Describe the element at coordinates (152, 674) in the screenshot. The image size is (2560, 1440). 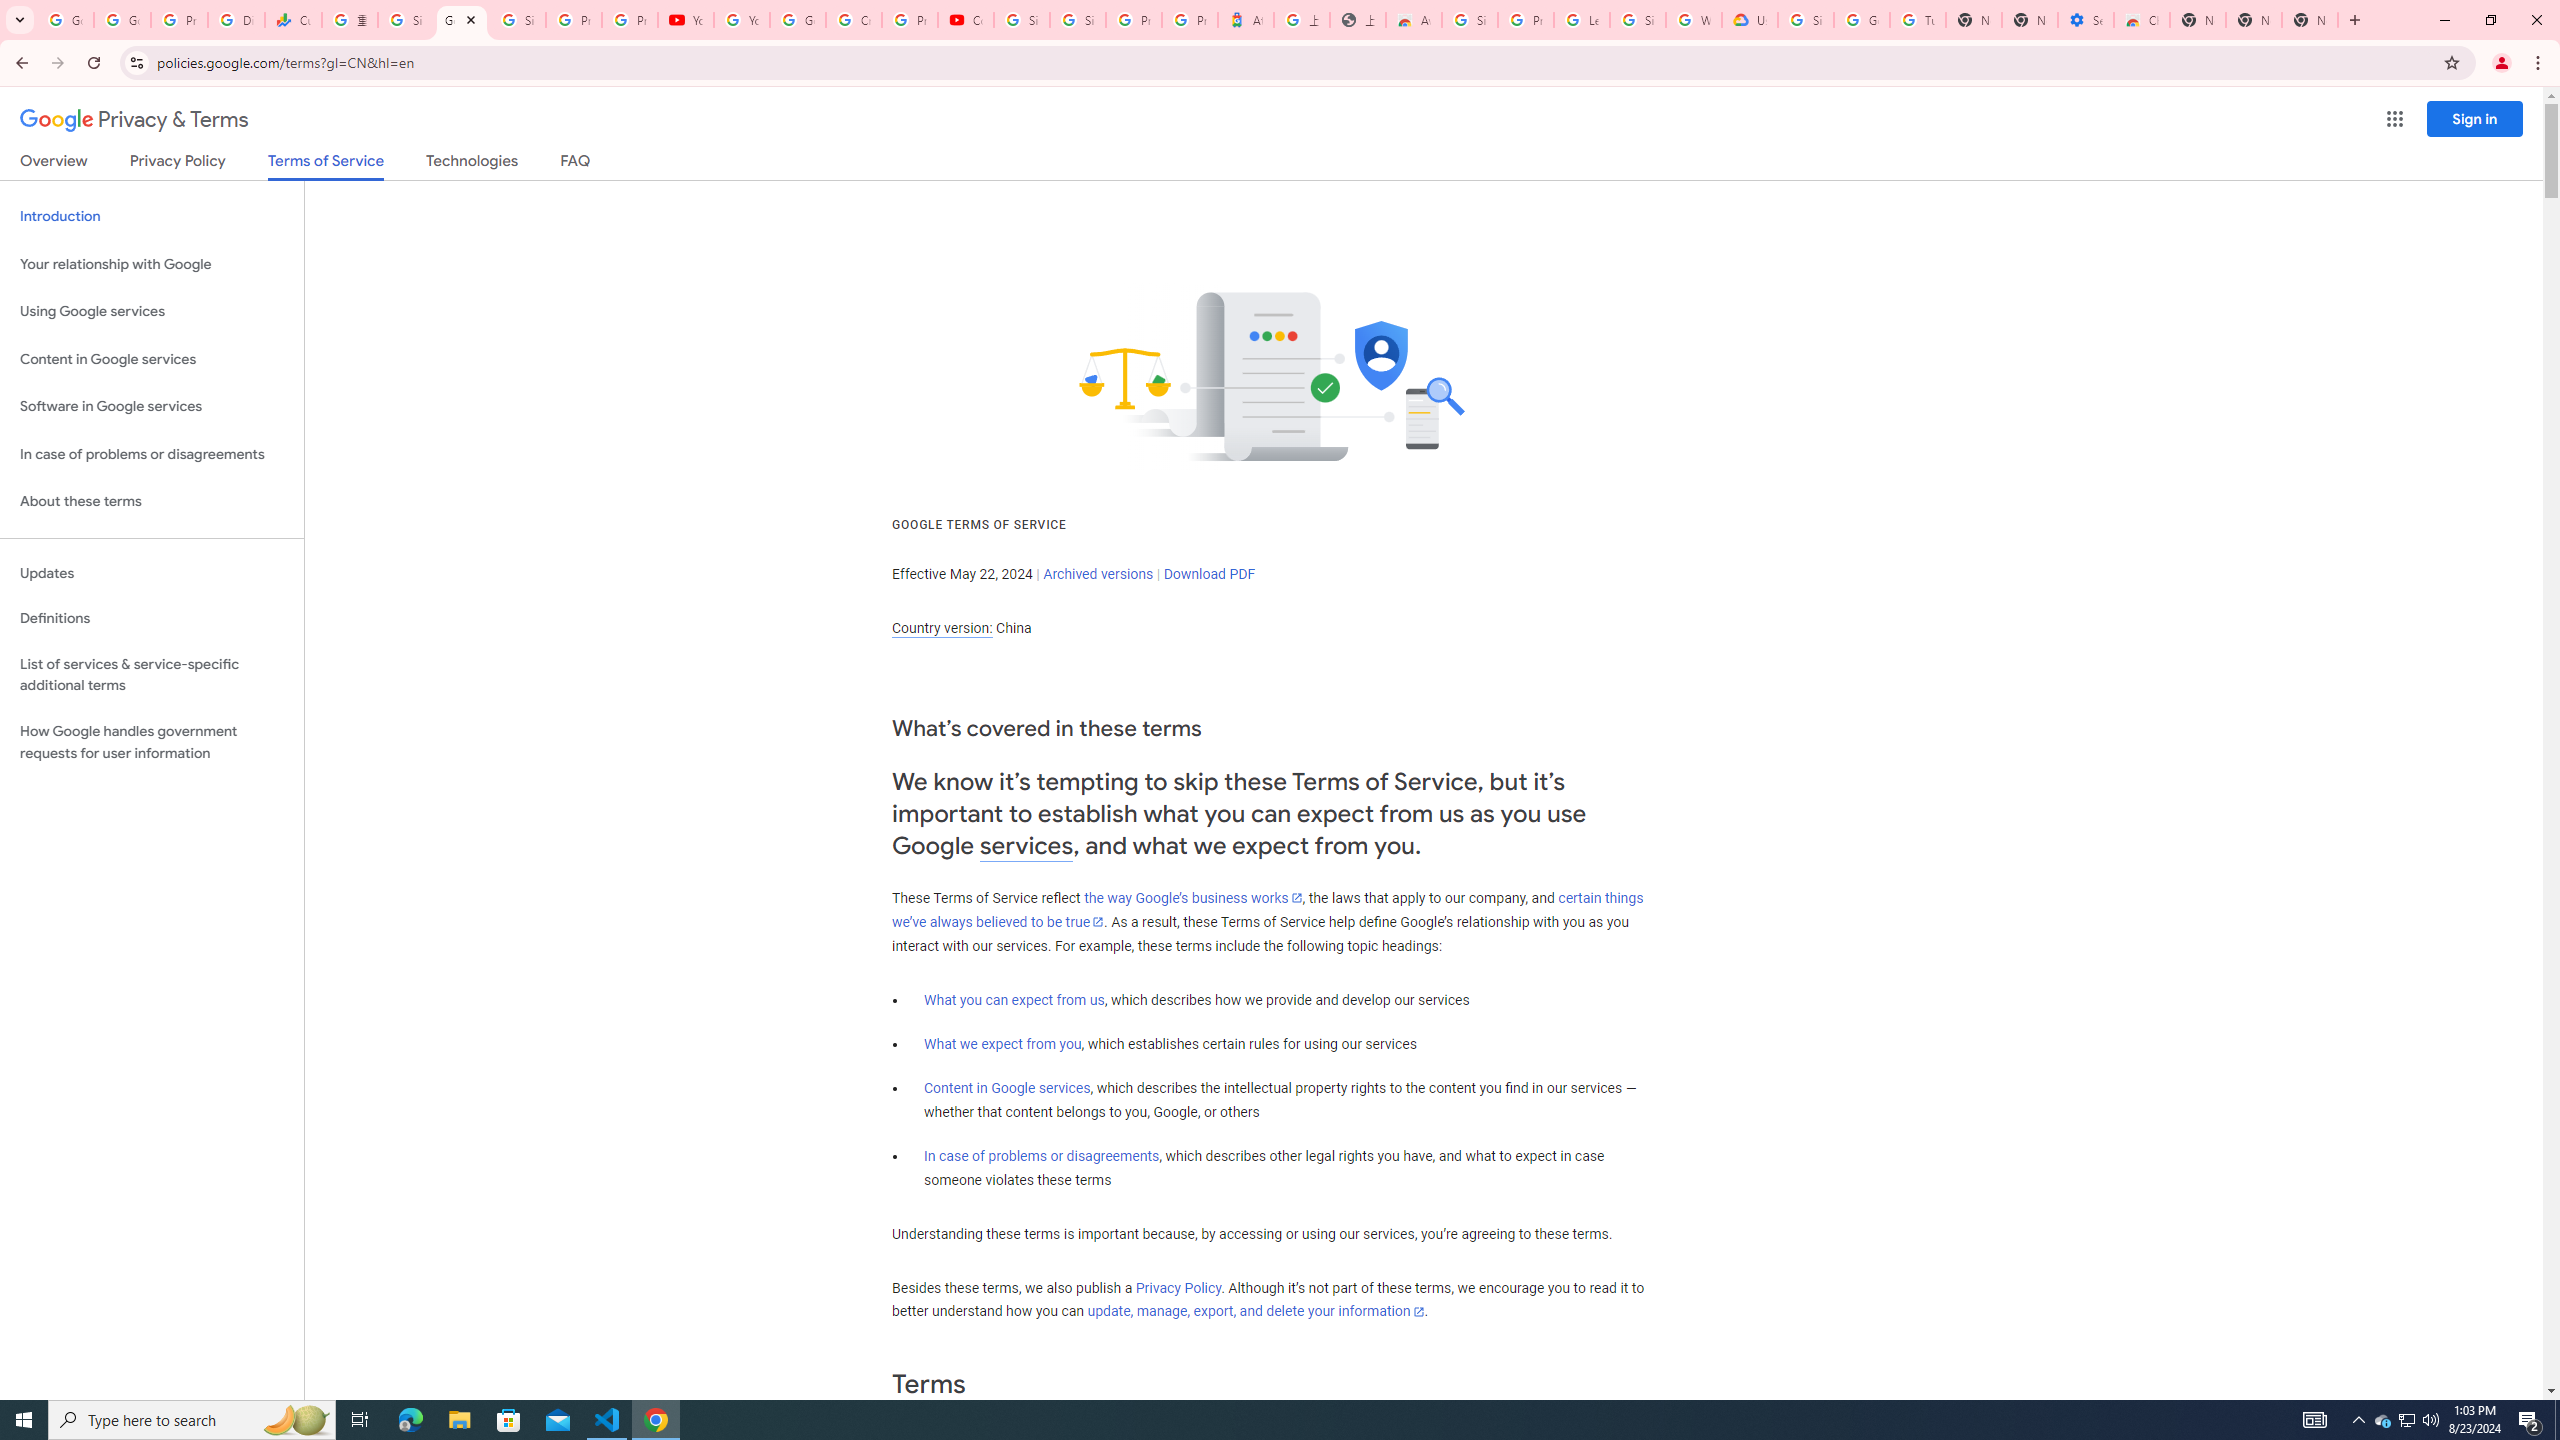
I see `List of services & service-specific additional terms` at that location.